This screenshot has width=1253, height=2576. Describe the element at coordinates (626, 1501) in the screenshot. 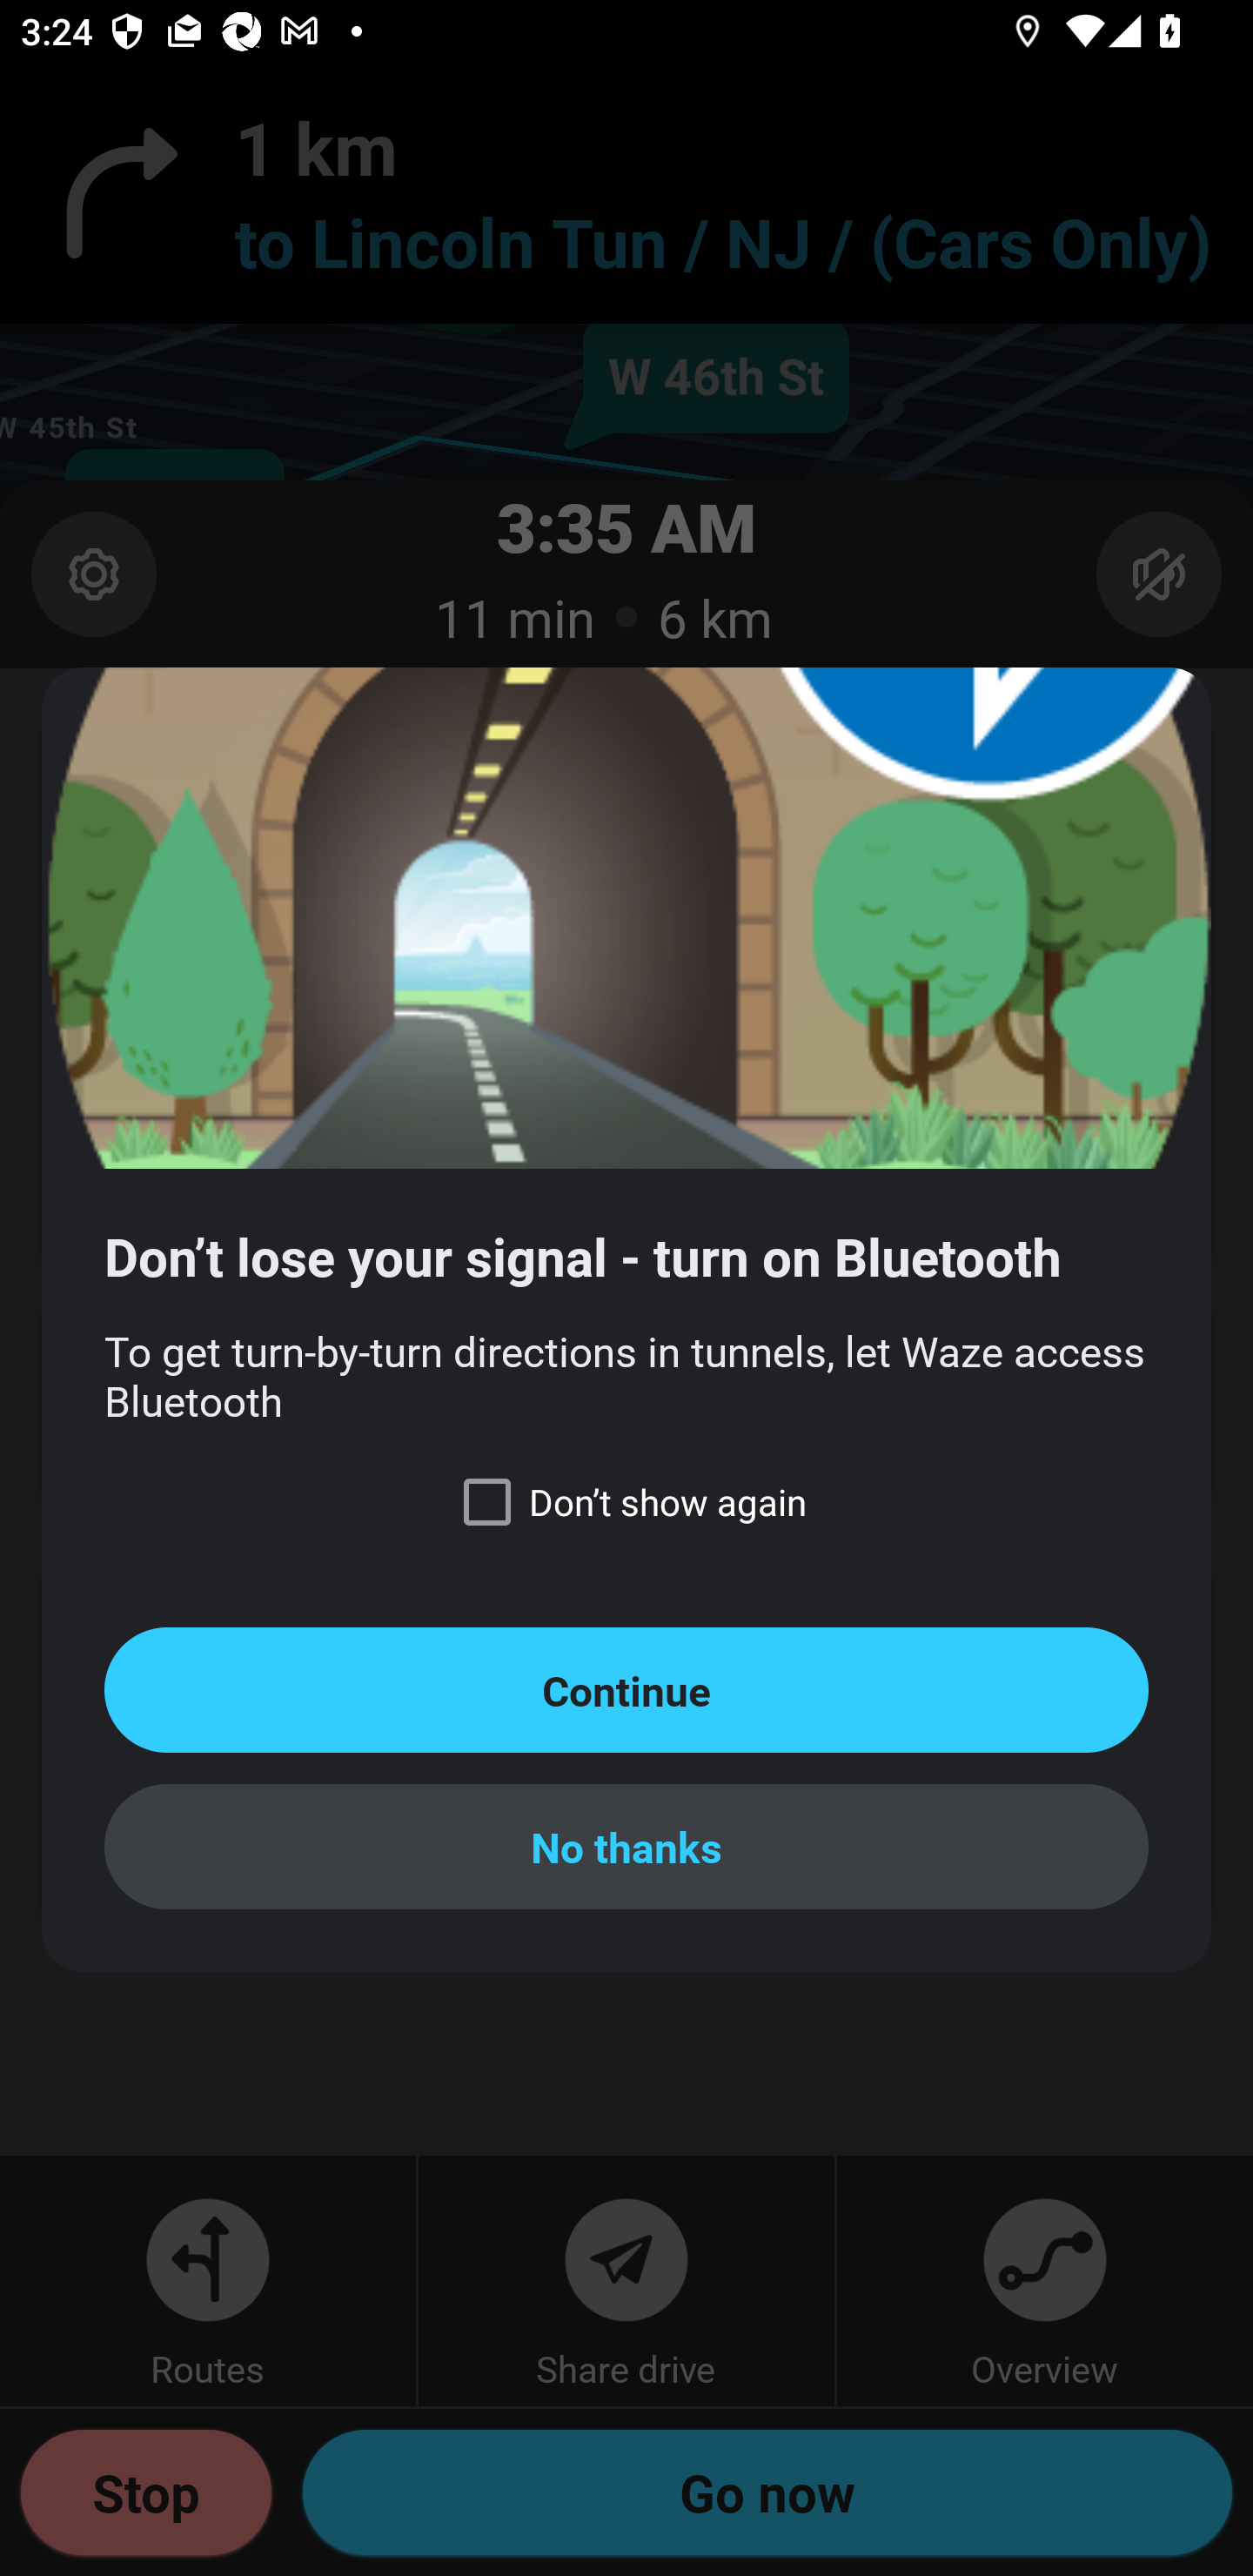

I see `Don’t show again` at that location.